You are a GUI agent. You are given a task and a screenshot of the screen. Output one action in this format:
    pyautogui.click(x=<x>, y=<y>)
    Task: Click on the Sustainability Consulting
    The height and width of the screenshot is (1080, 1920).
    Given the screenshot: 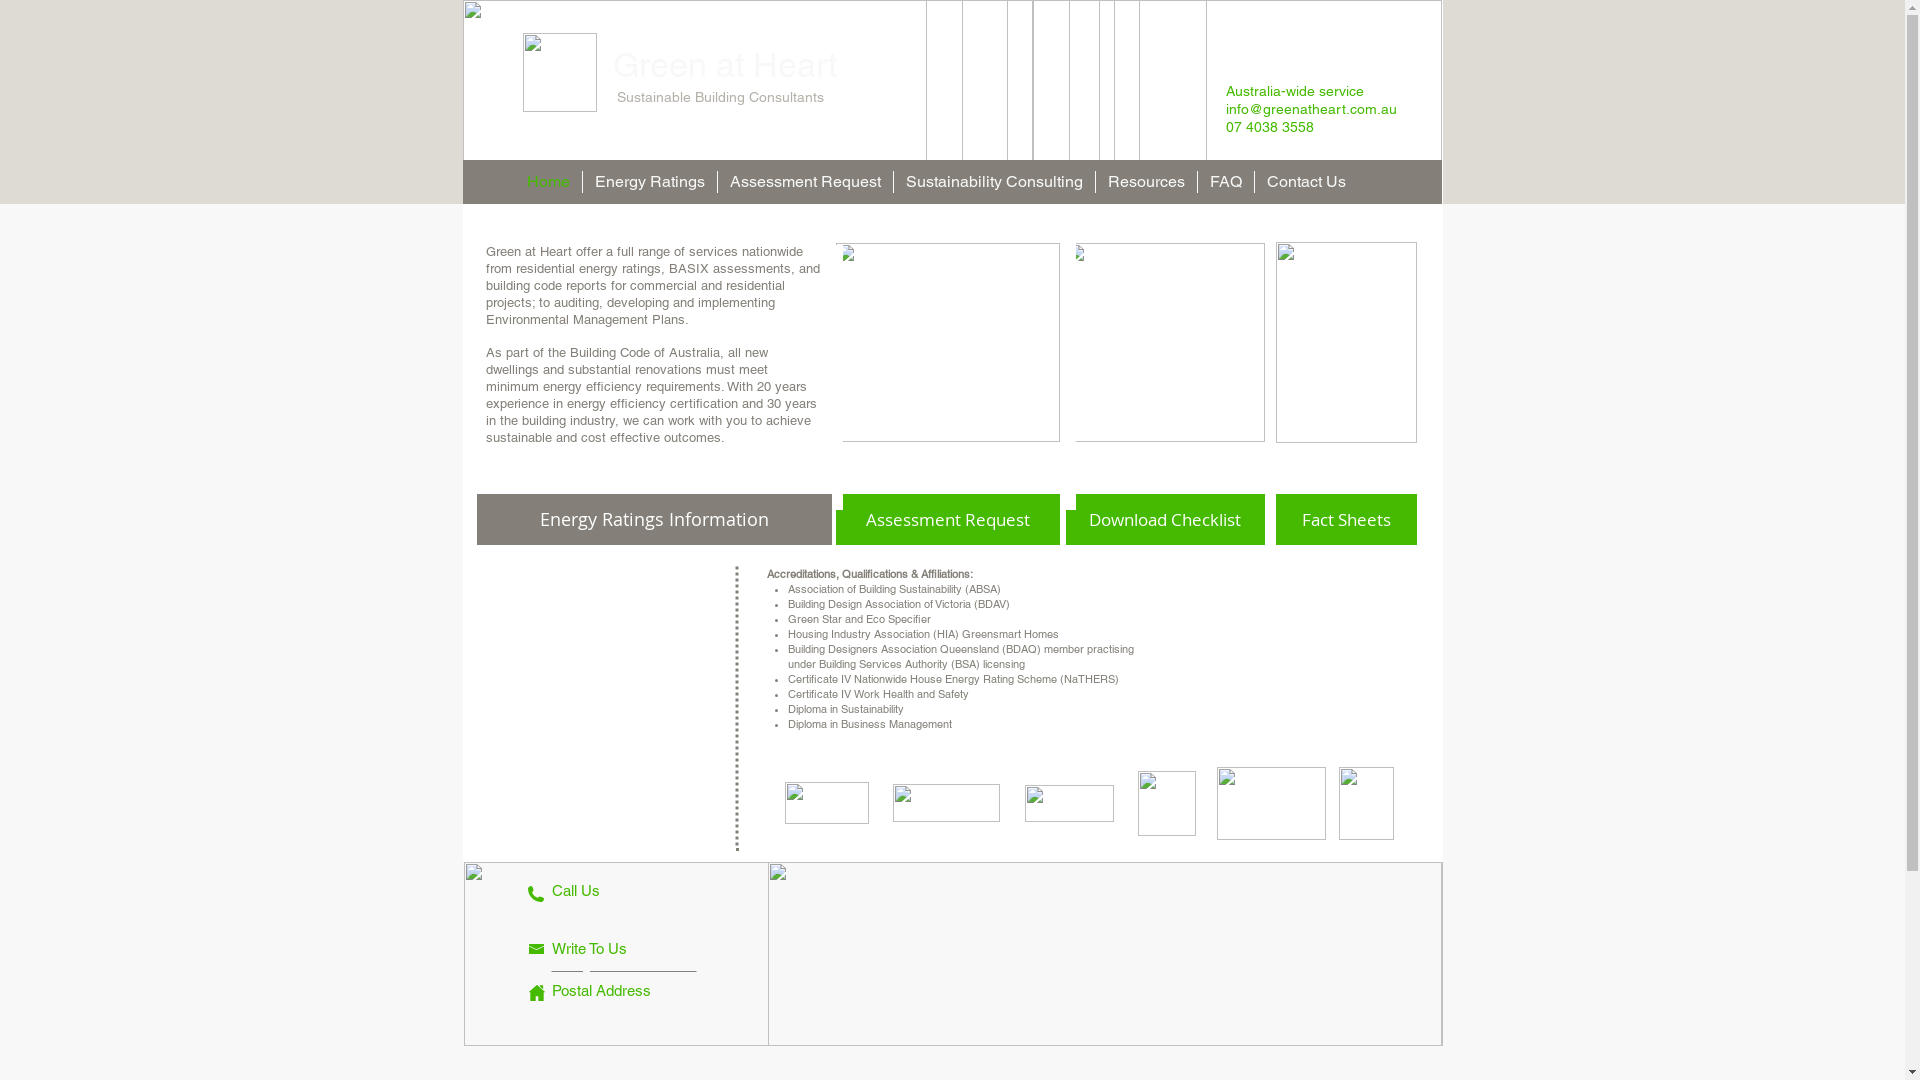 What is the action you would take?
    pyautogui.click(x=994, y=182)
    